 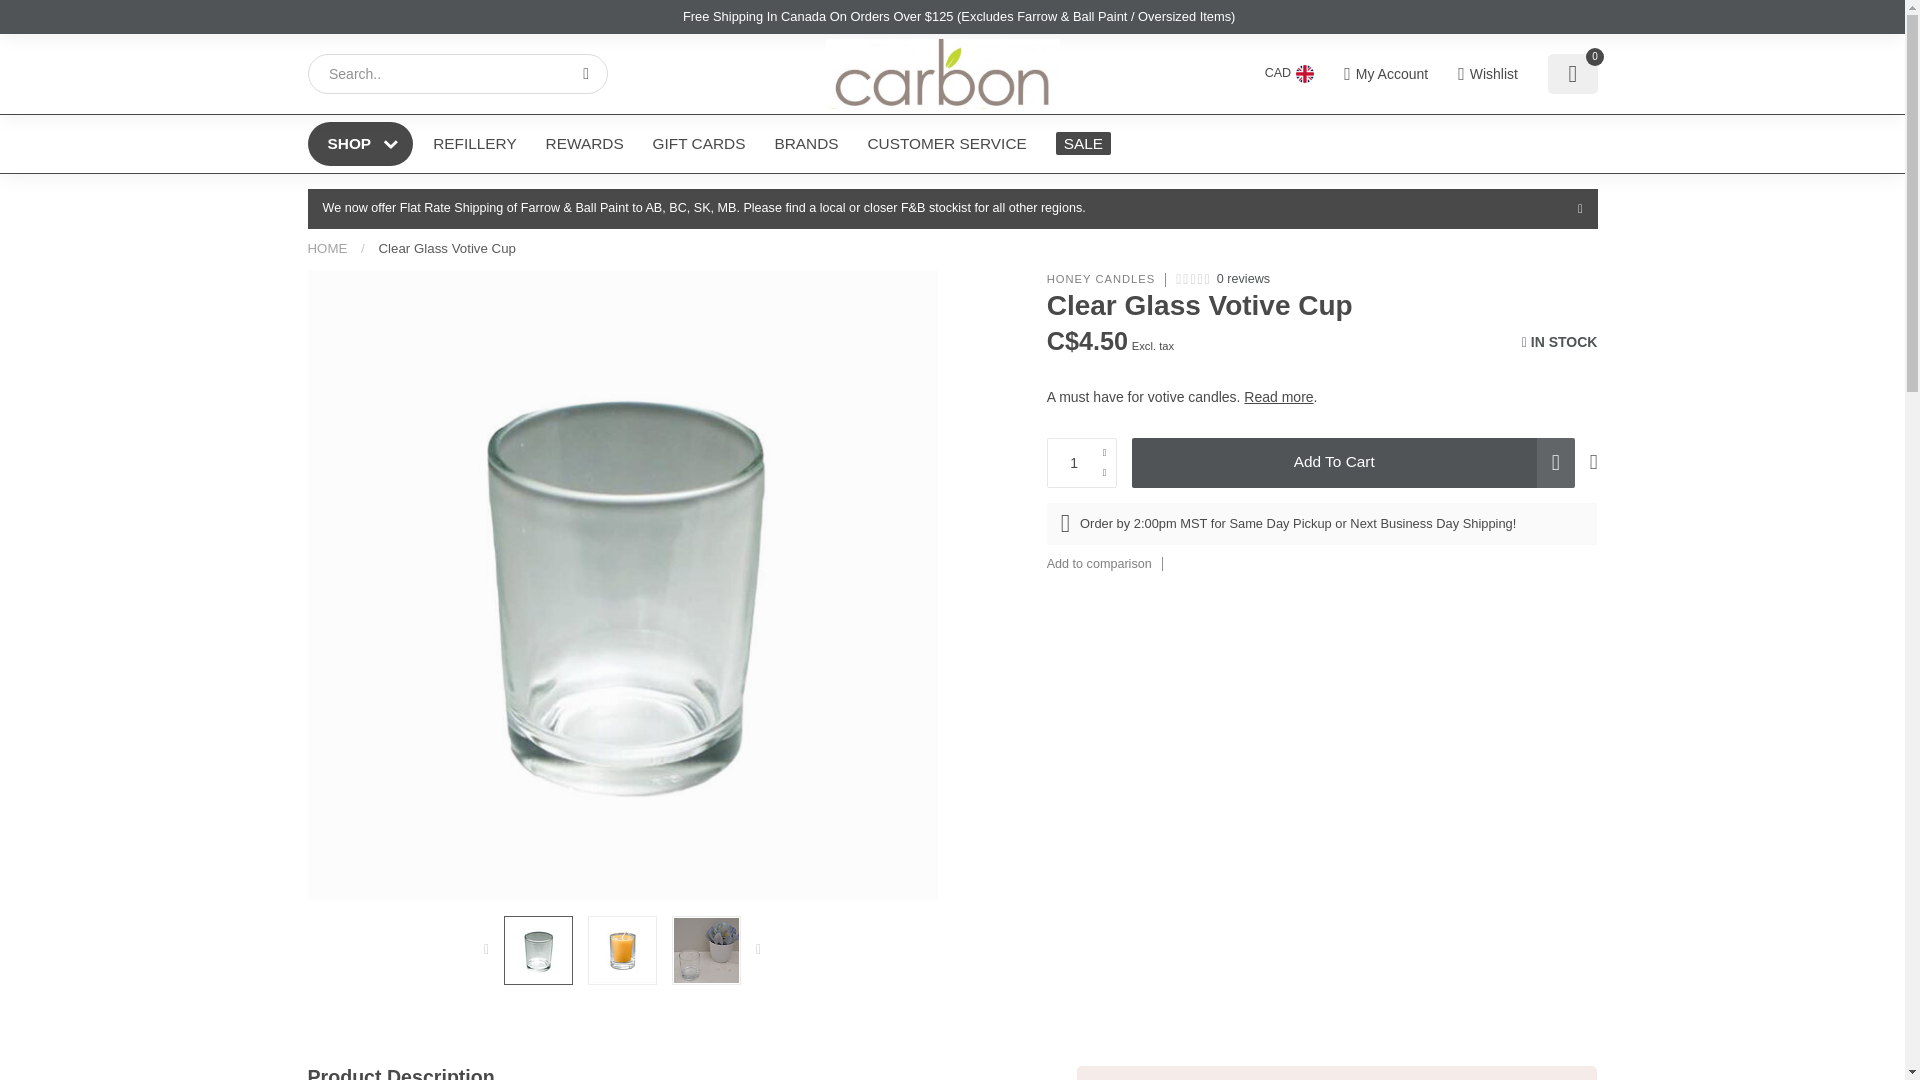 What do you see at coordinates (1082, 463) in the screenshot?
I see `1` at bounding box center [1082, 463].